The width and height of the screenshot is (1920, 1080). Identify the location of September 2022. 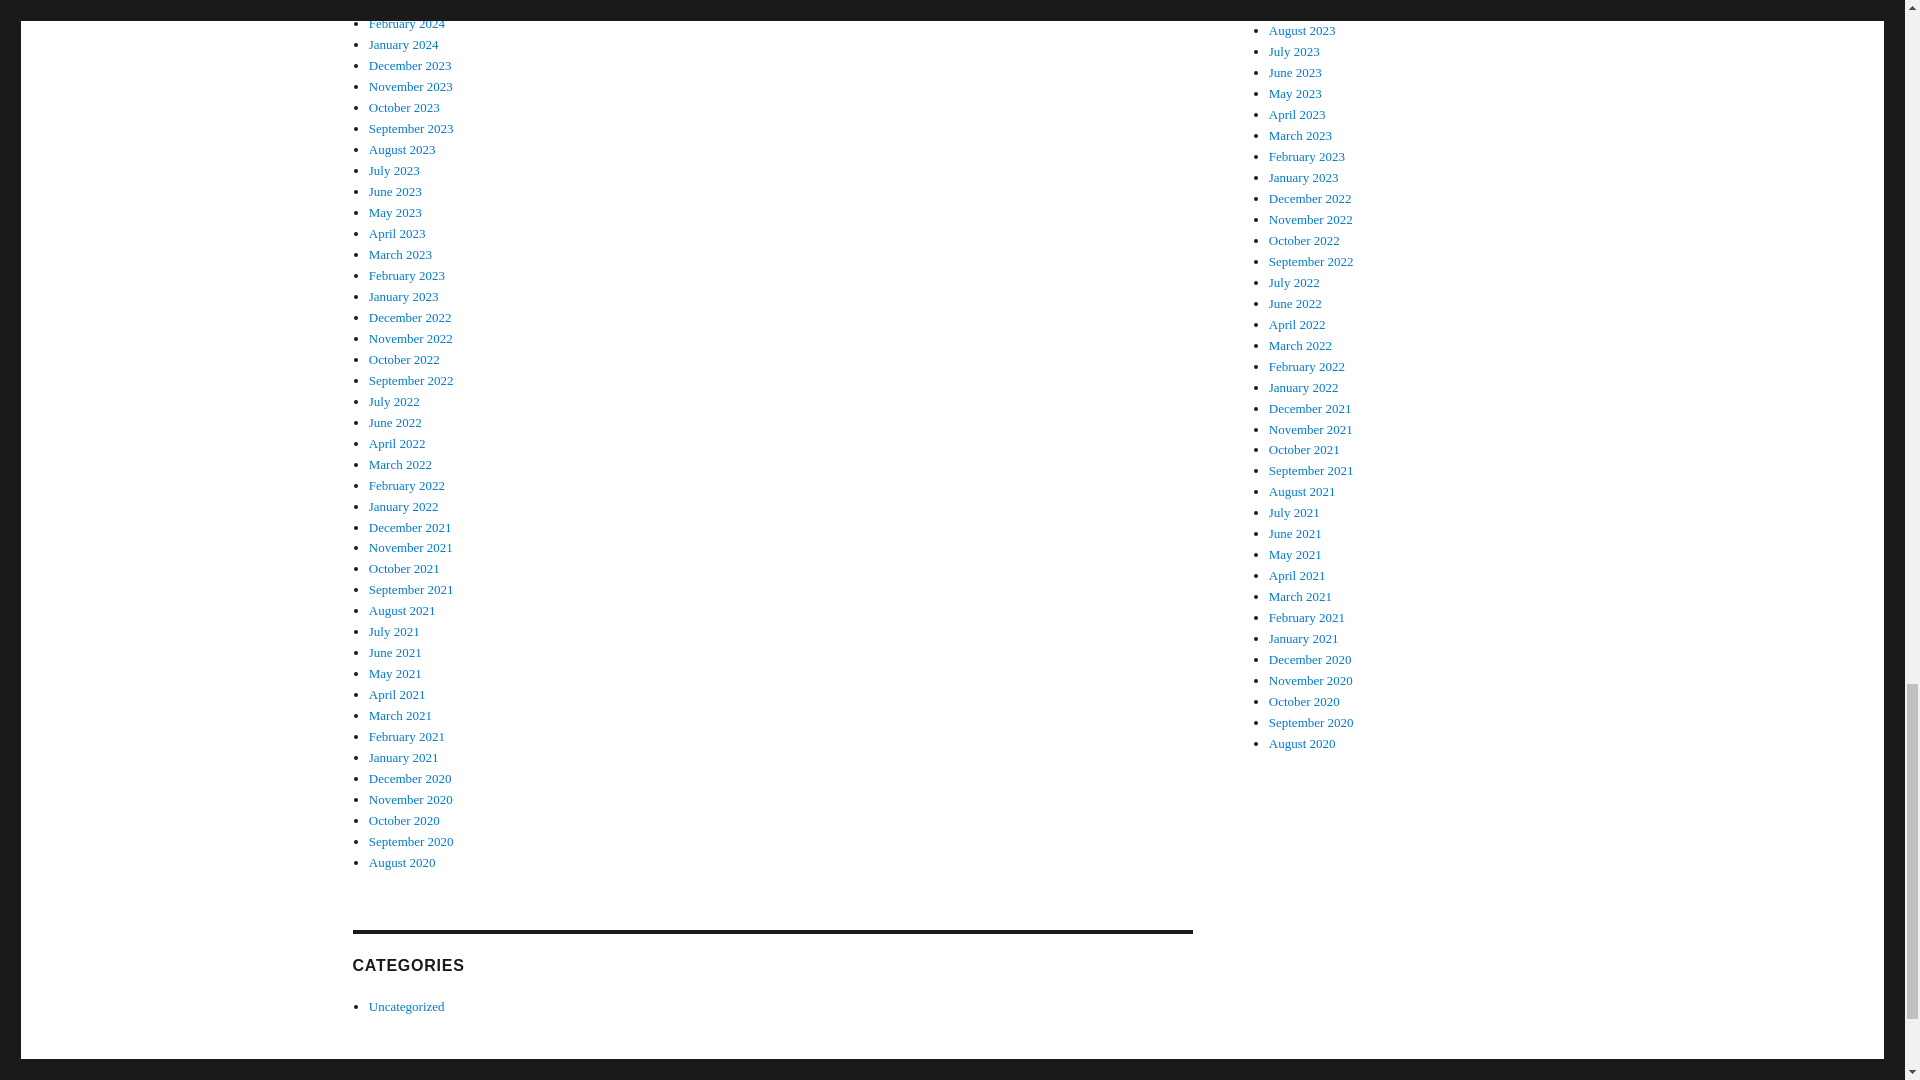
(410, 380).